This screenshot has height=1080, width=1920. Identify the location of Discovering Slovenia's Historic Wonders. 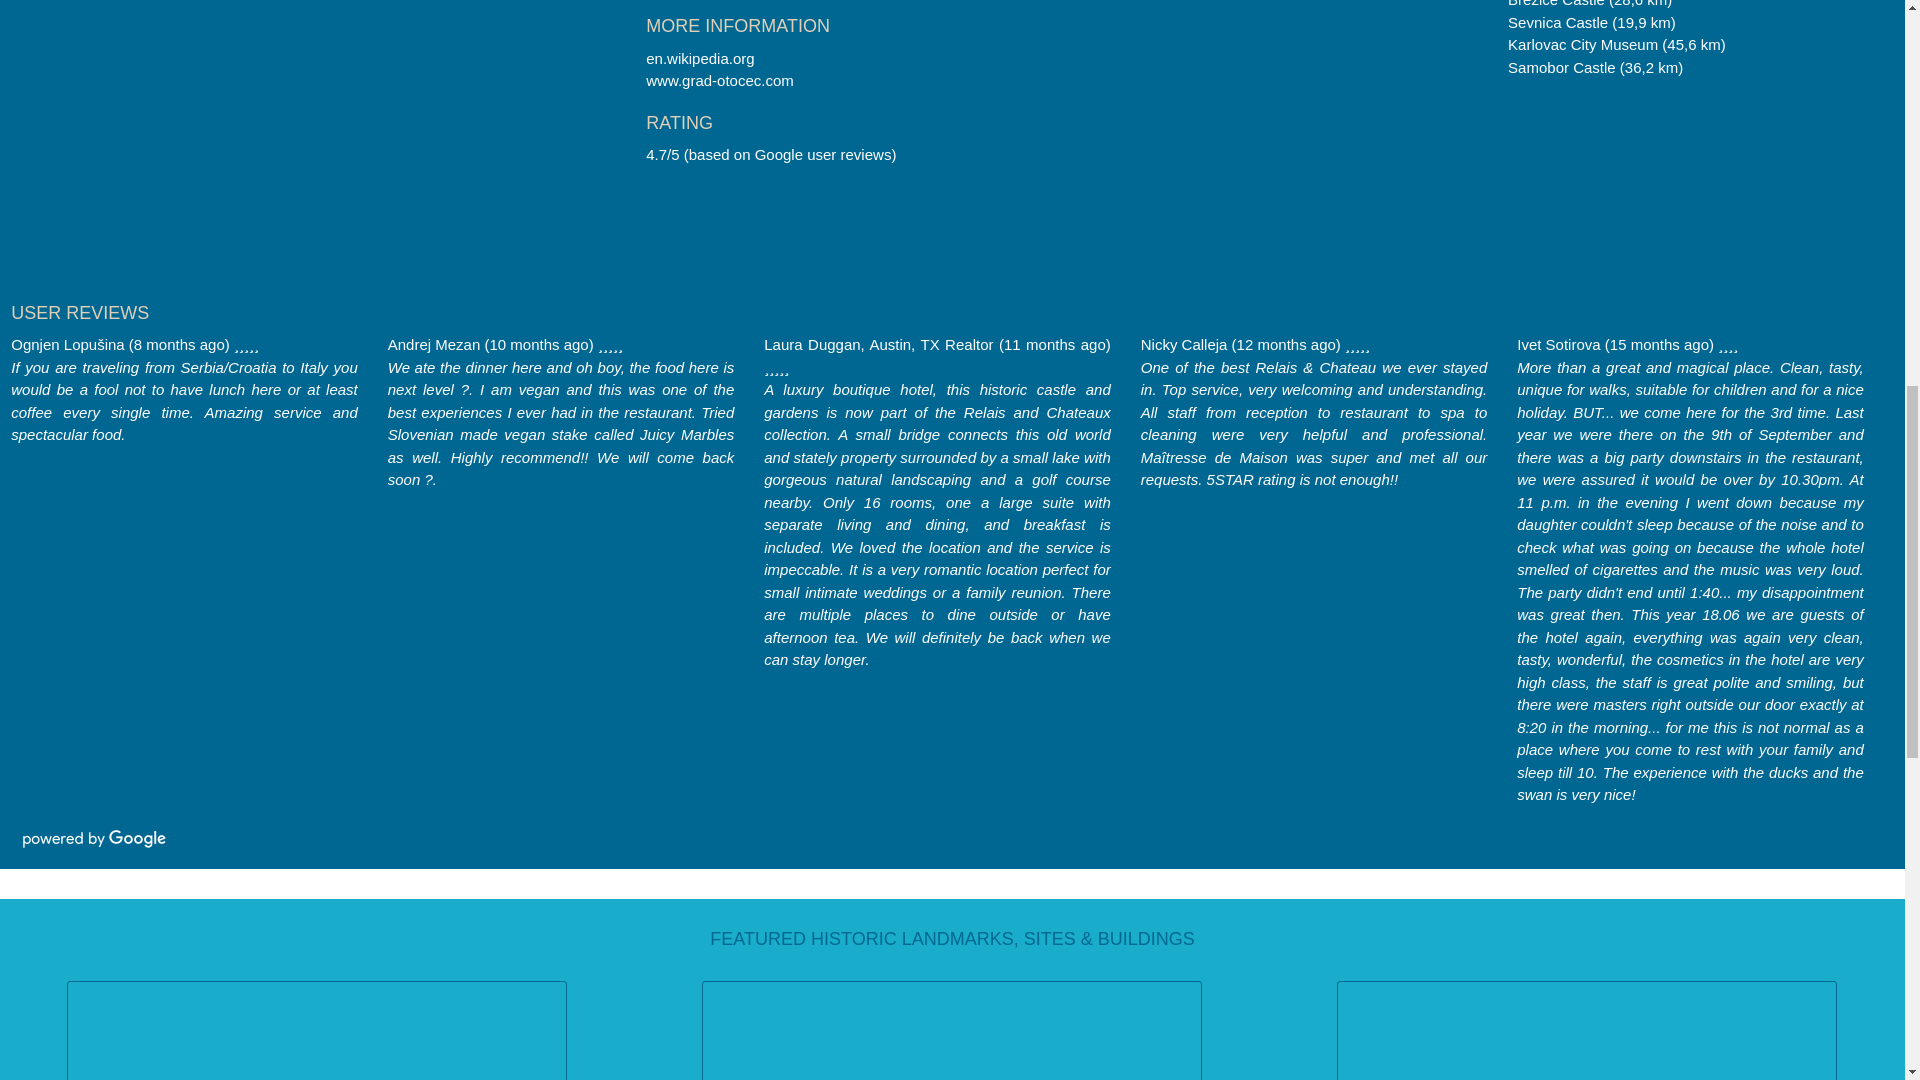
(951, 1030).